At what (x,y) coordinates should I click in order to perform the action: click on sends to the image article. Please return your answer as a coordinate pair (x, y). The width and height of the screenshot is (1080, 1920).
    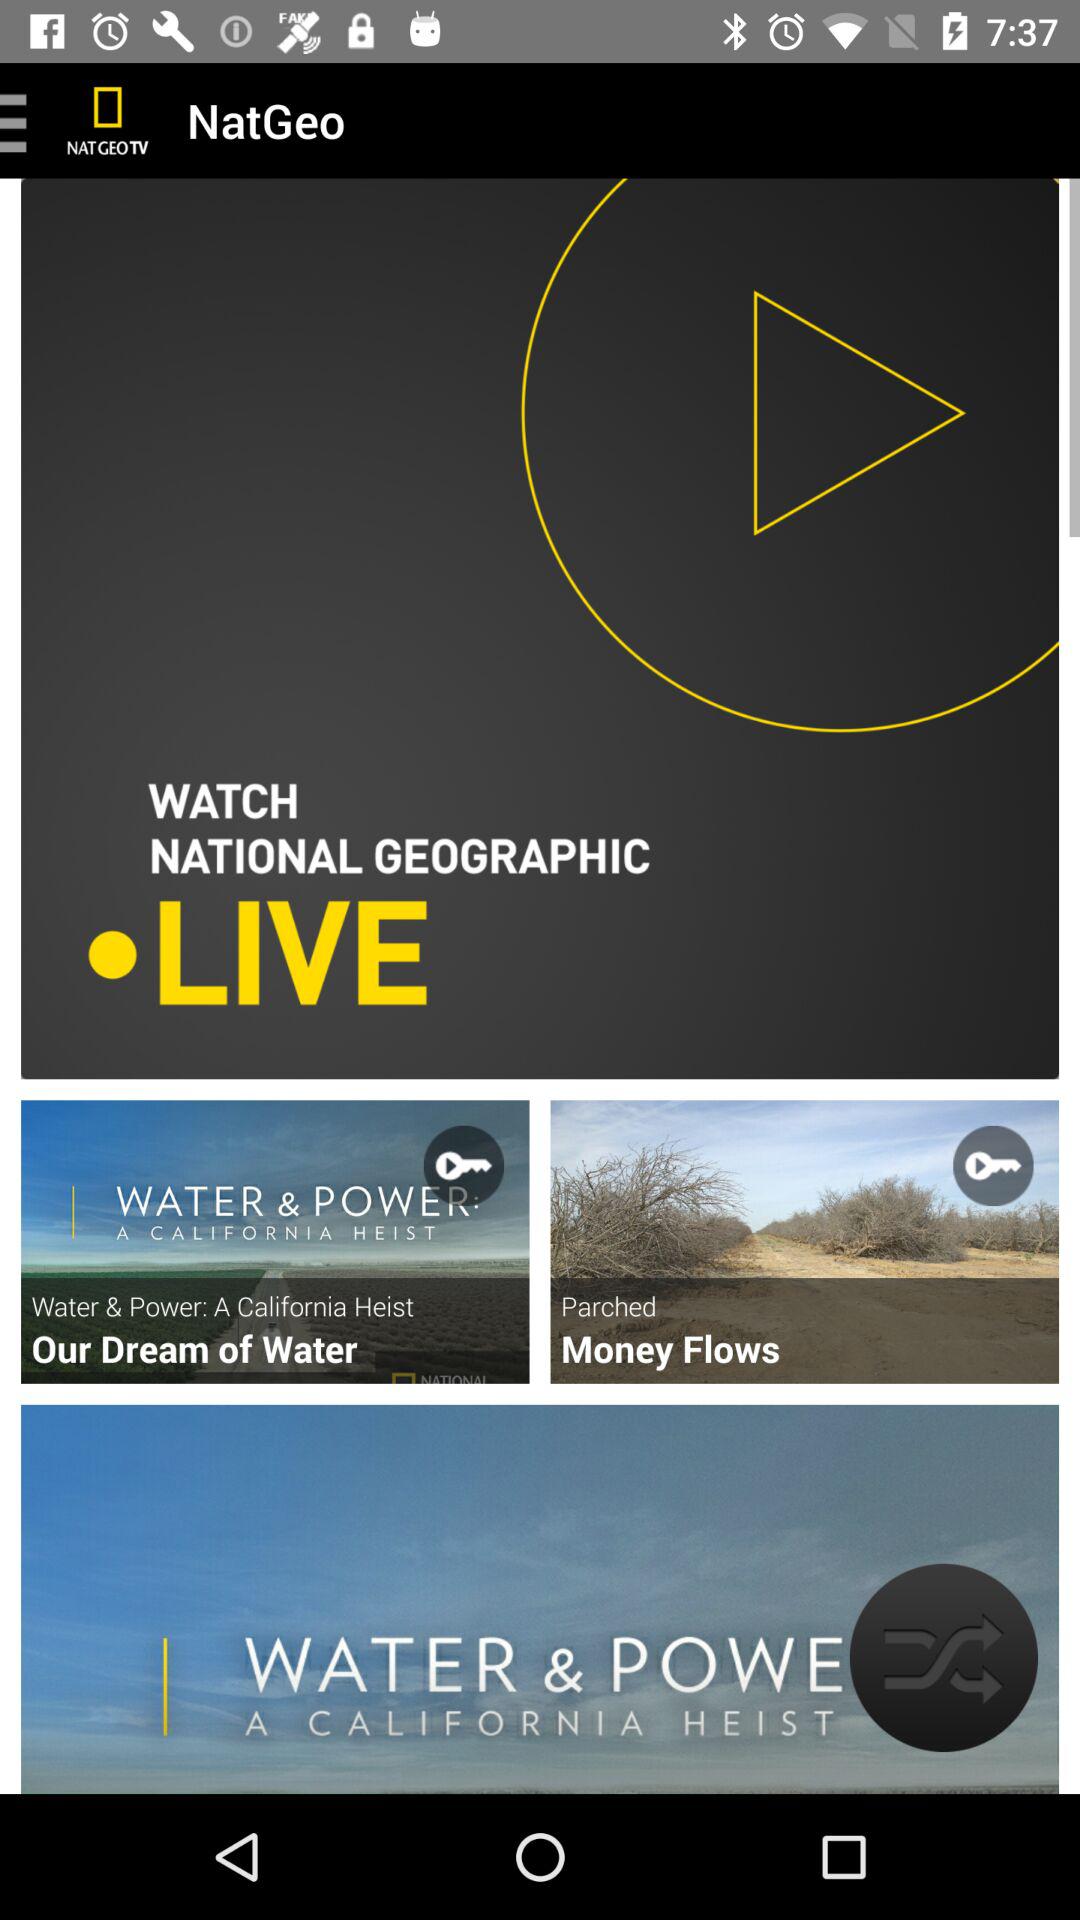
    Looking at the image, I should click on (275, 1242).